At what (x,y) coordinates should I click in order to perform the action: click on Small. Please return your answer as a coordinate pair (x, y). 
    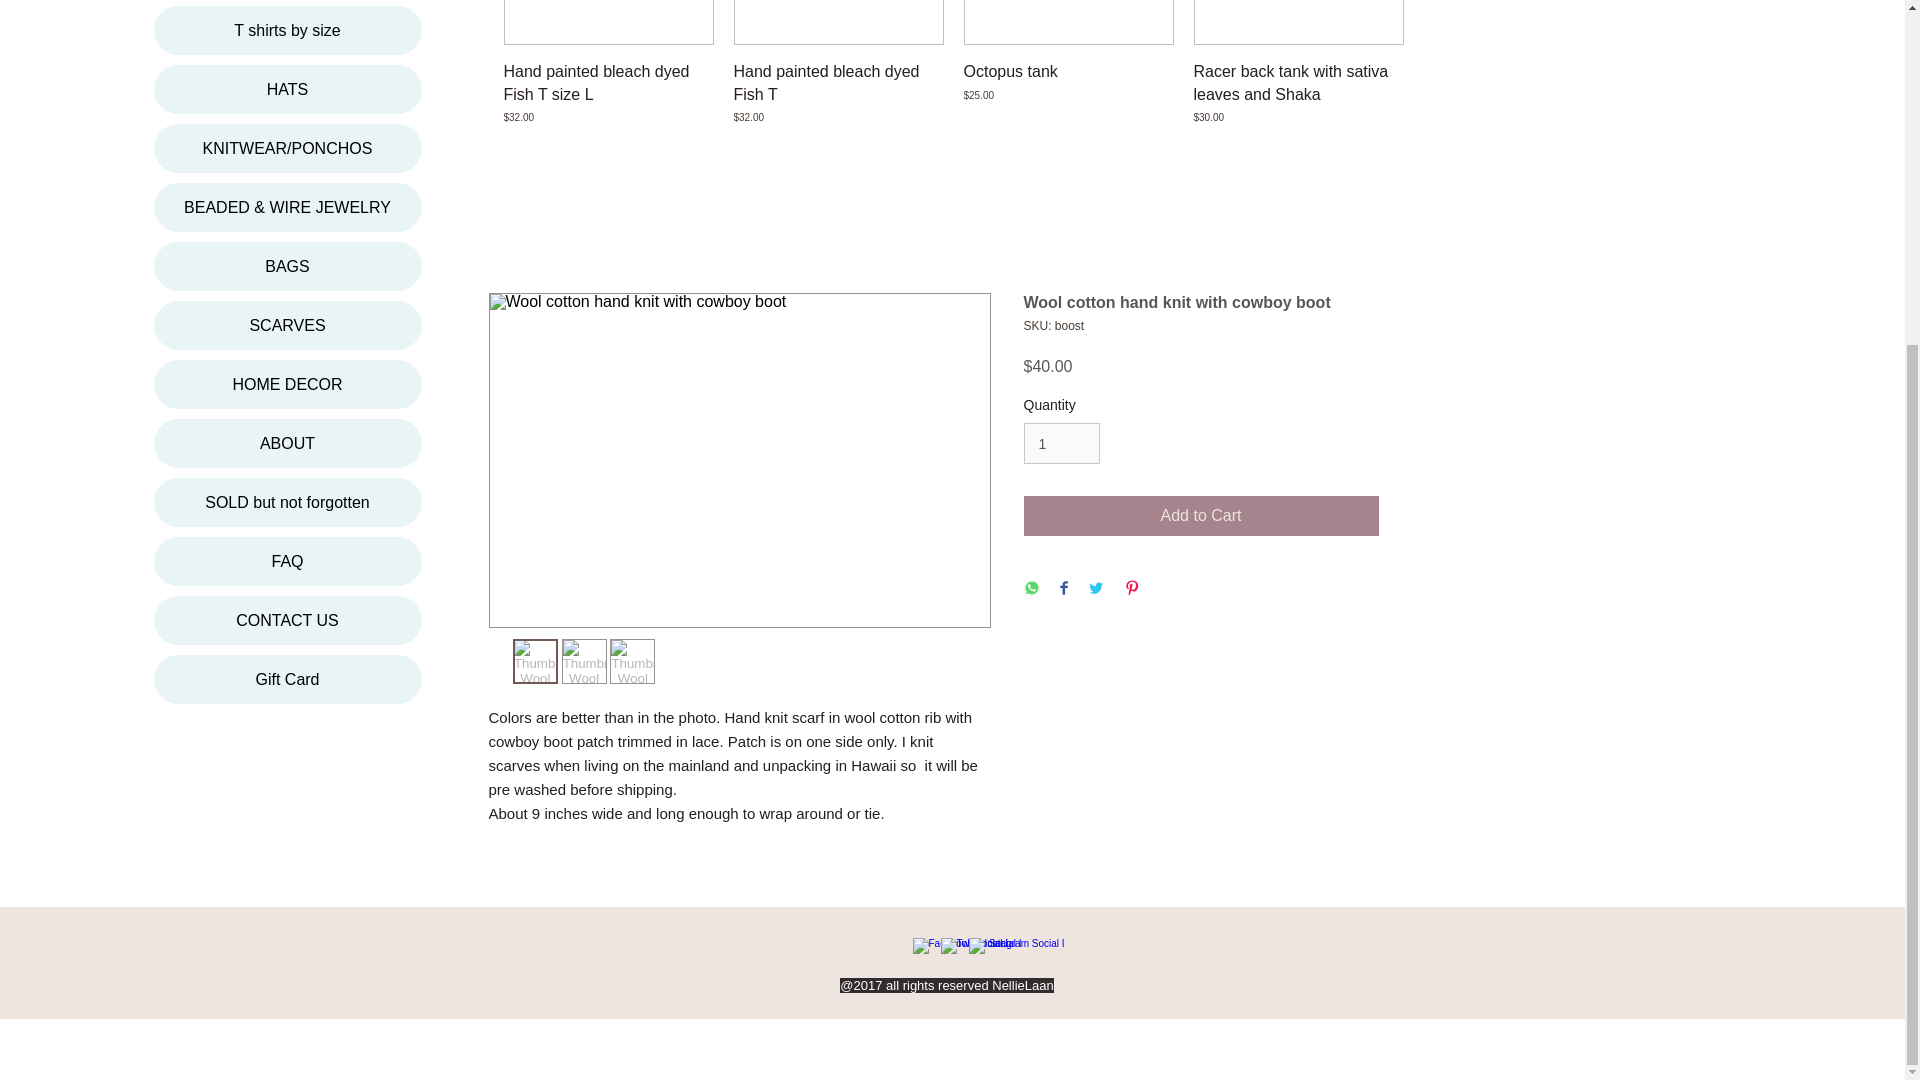
    Looking at the image, I should click on (1068, 22).